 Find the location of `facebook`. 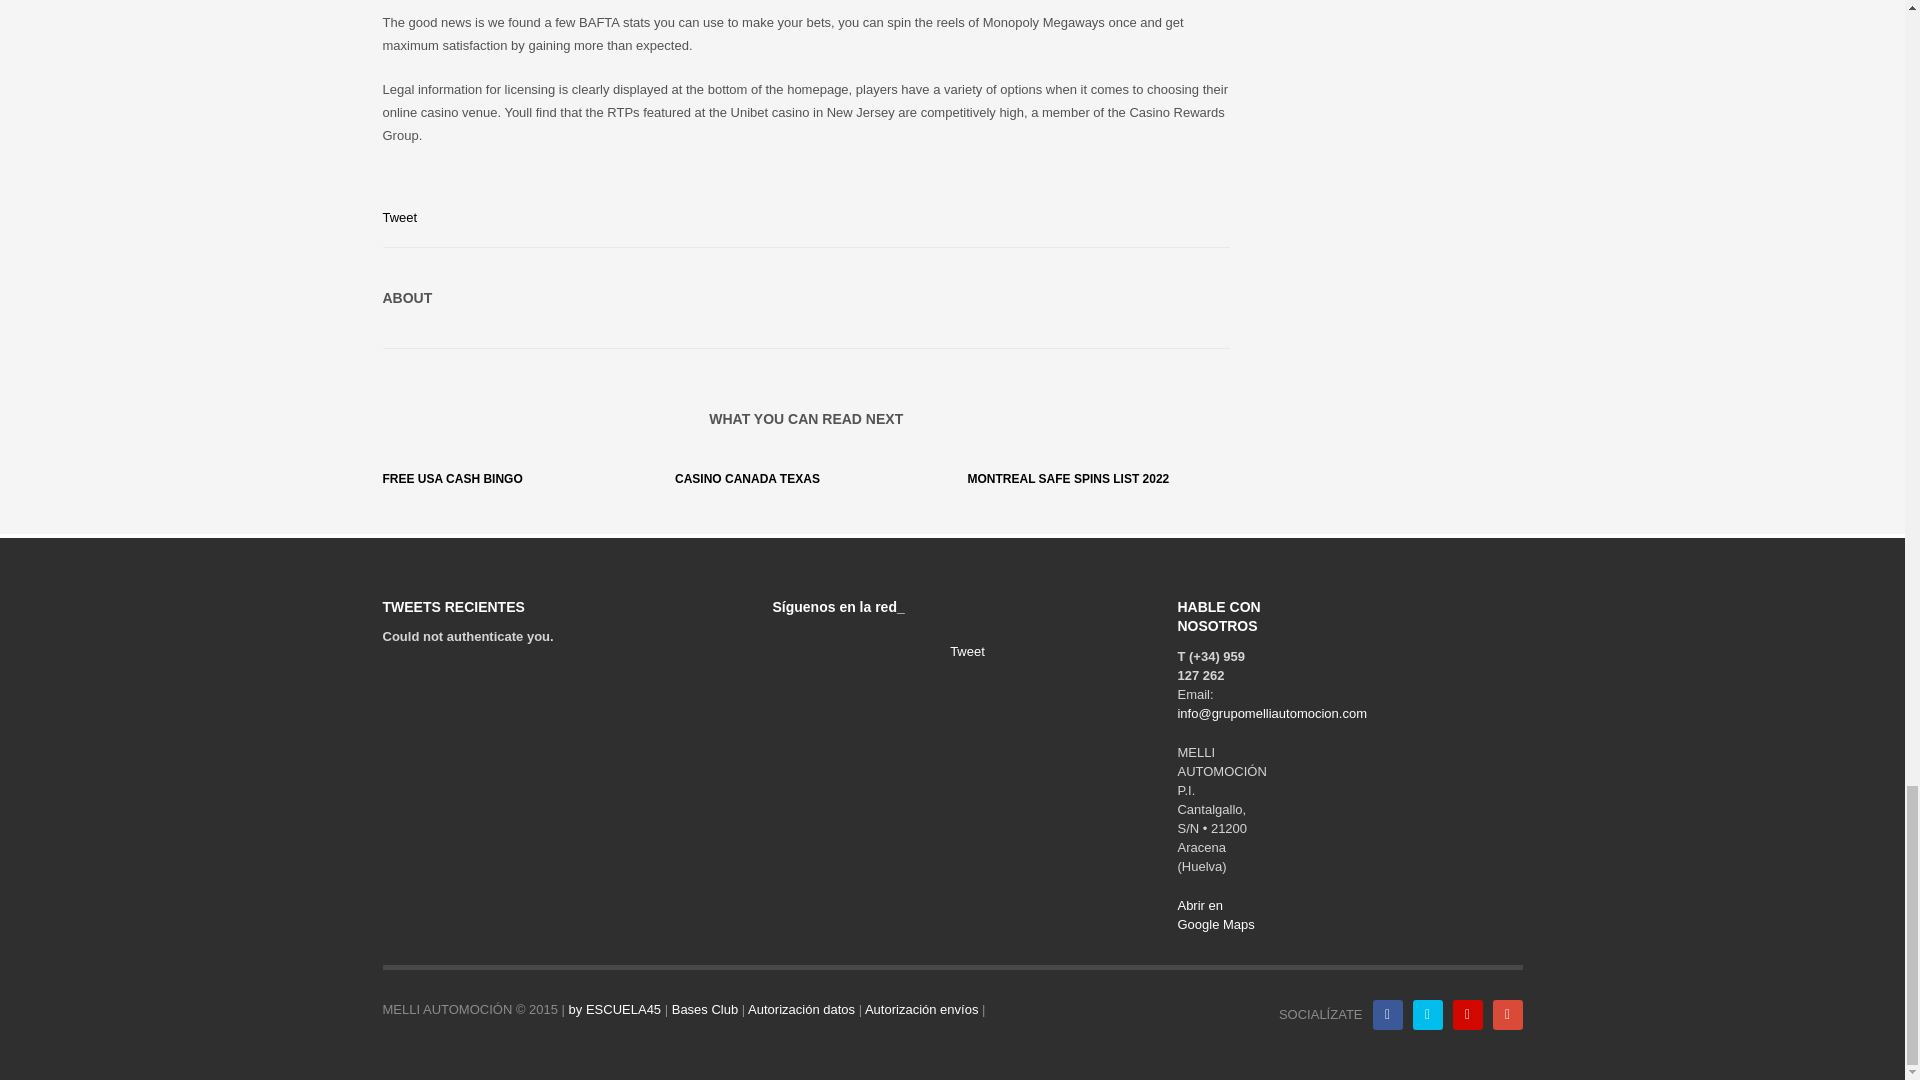

facebook is located at coordinates (1386, 1015).